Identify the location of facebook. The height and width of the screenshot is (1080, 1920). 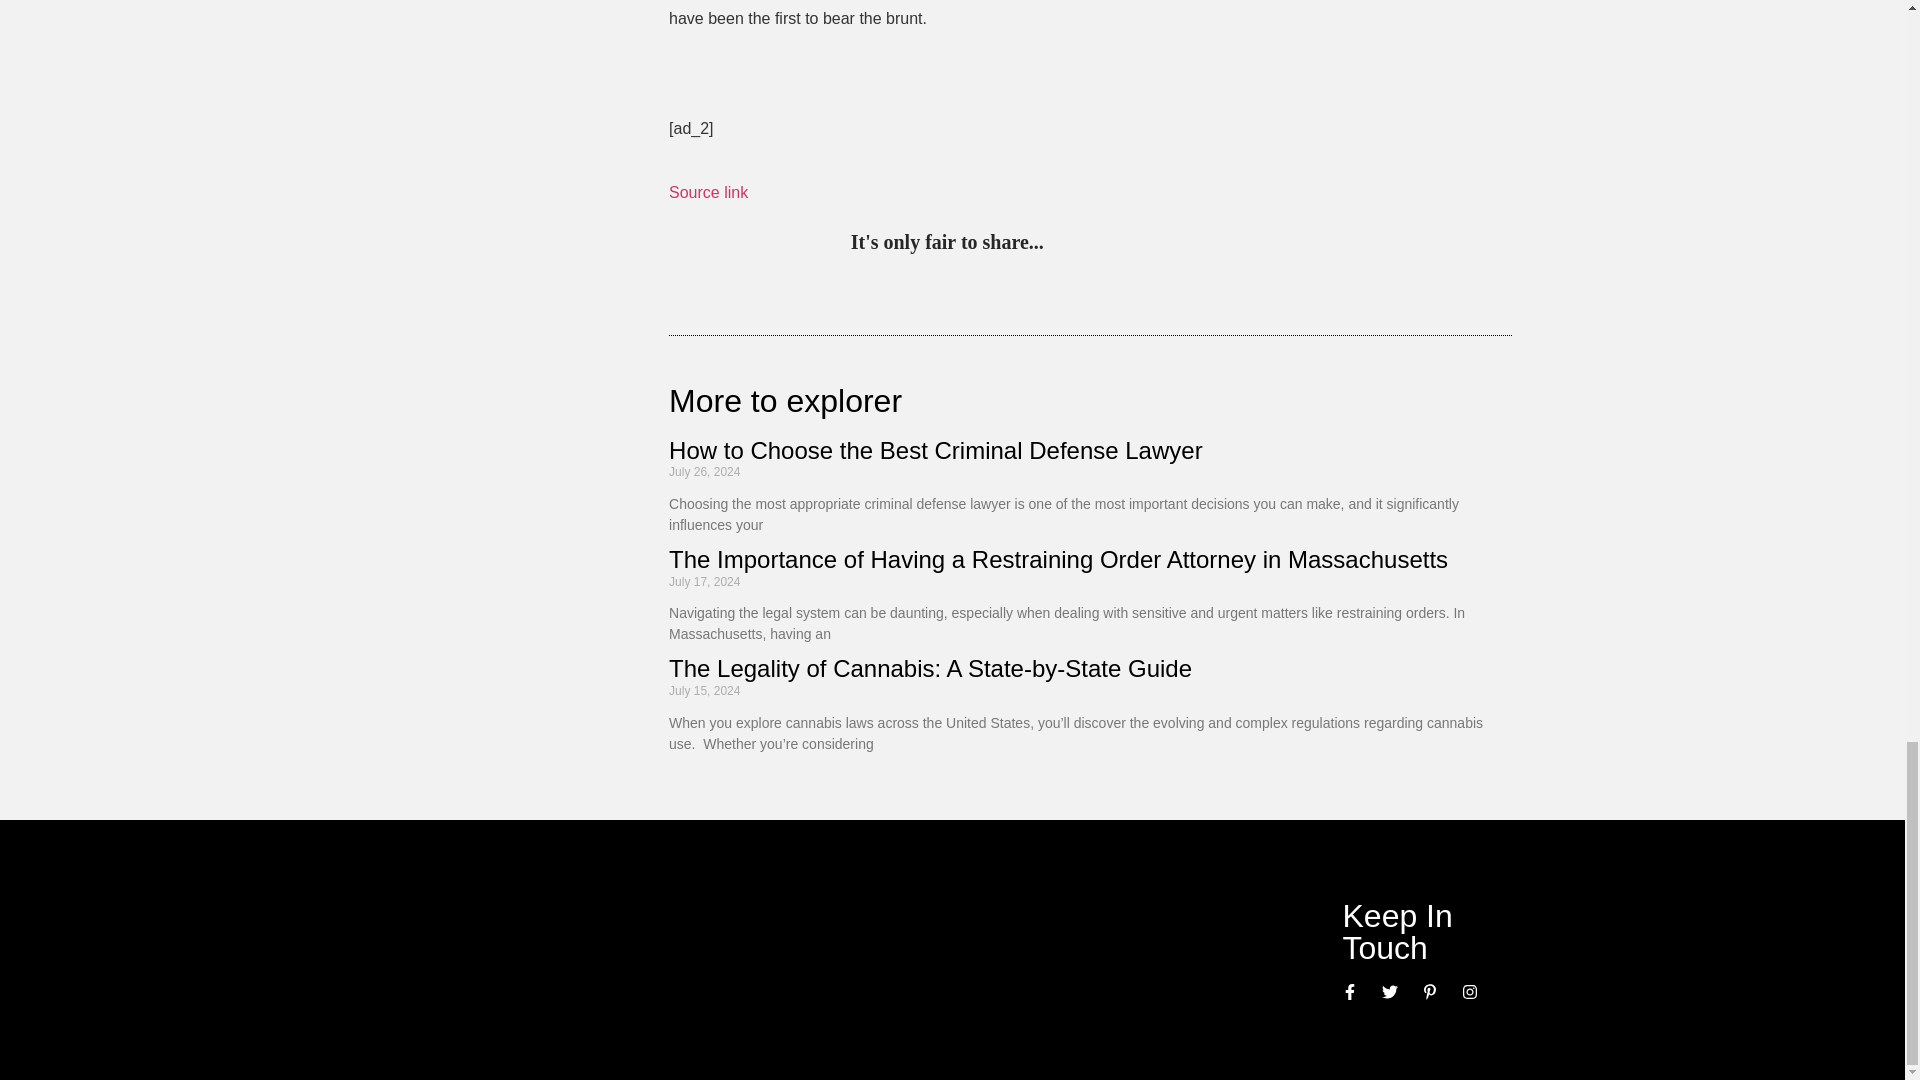
(1228, 244).